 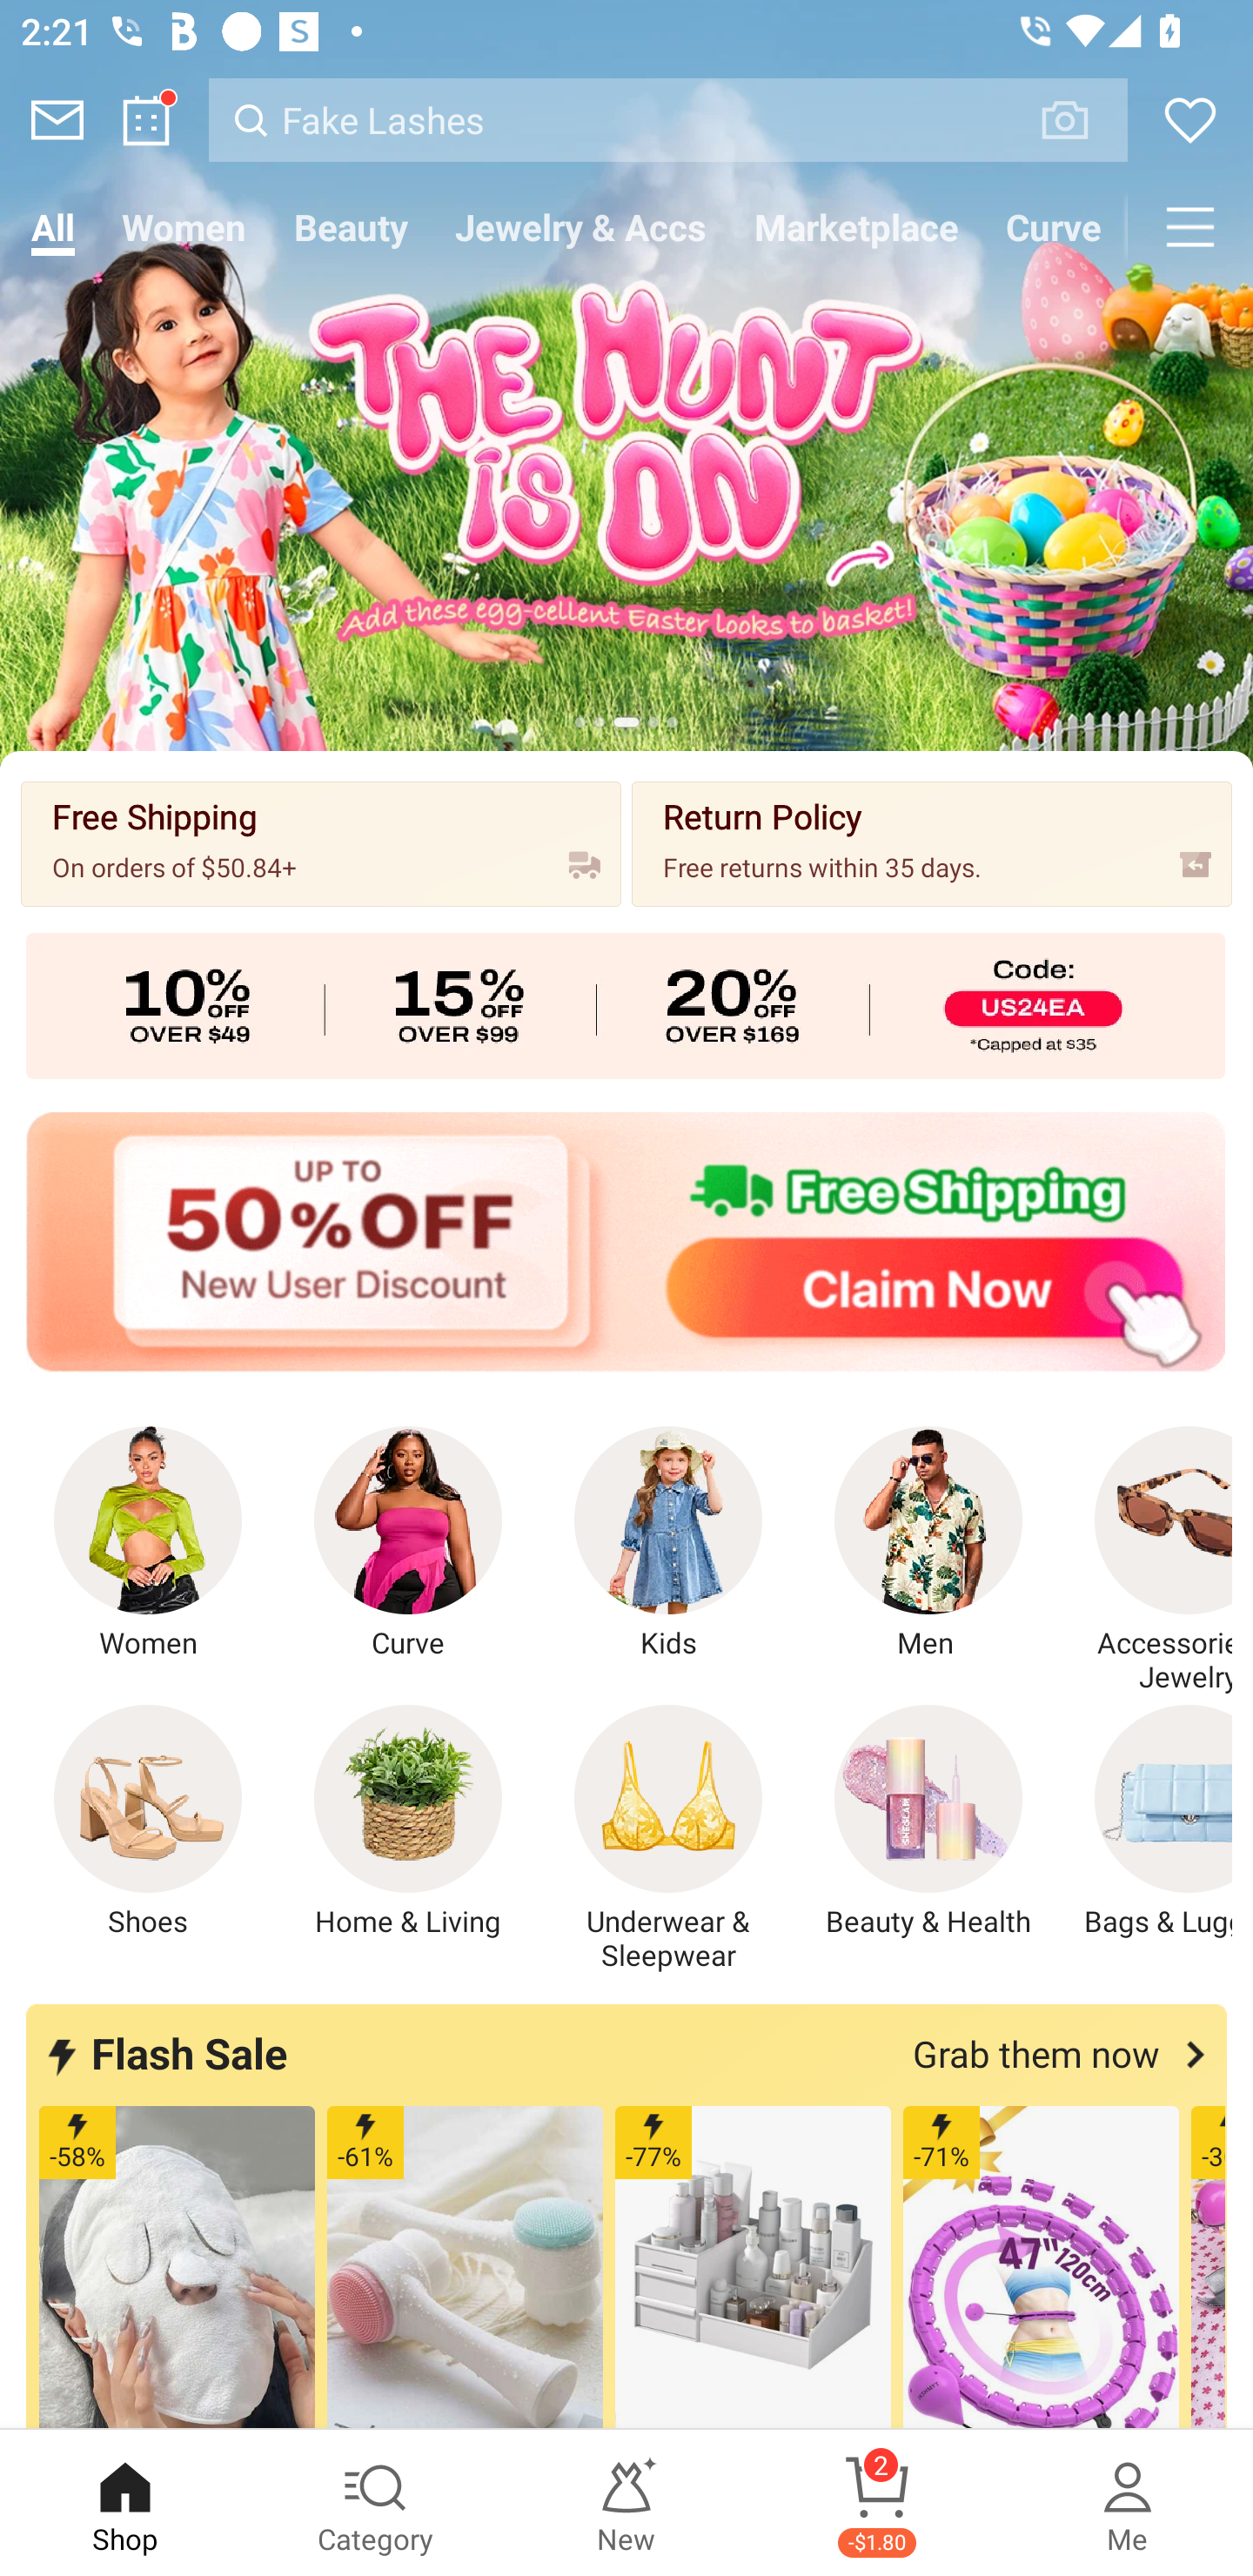 I want to click on Jewelry & Accs, so click(x=580, y=226).